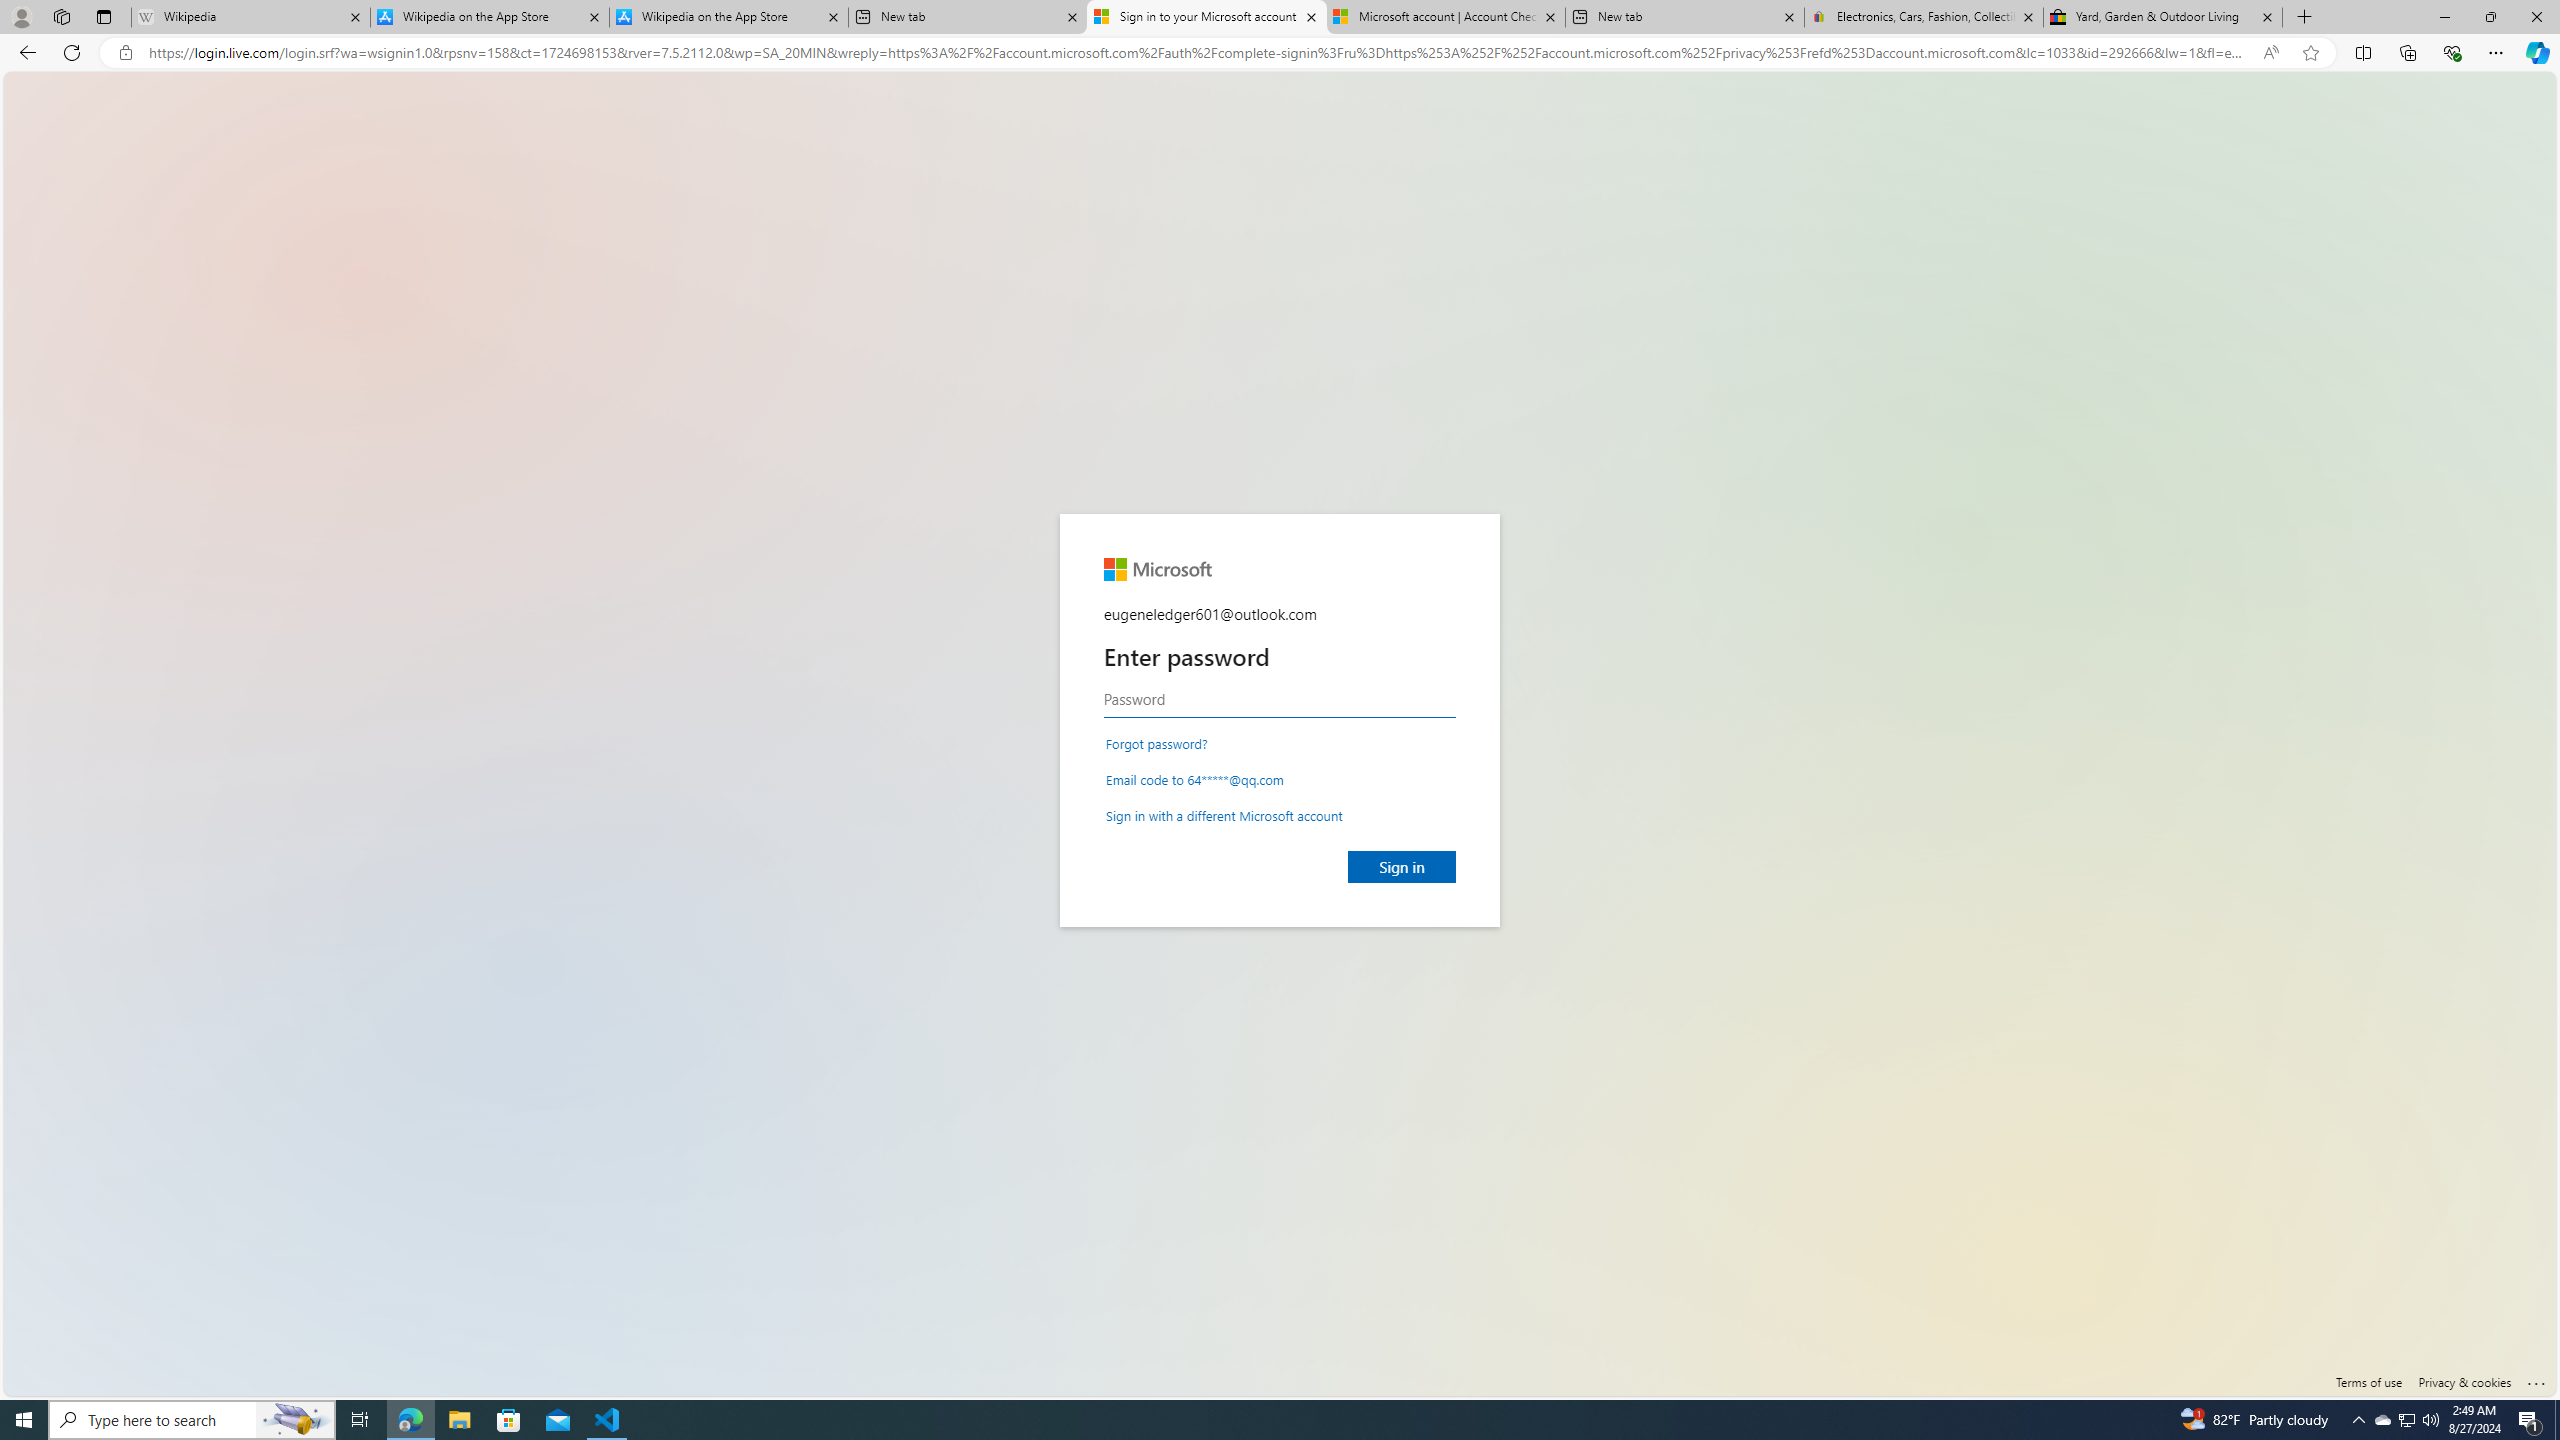  What do you see at coordinates (1156, 569) in the screenshot?
I see `Microsoft` at bounding box center [1156, 569].